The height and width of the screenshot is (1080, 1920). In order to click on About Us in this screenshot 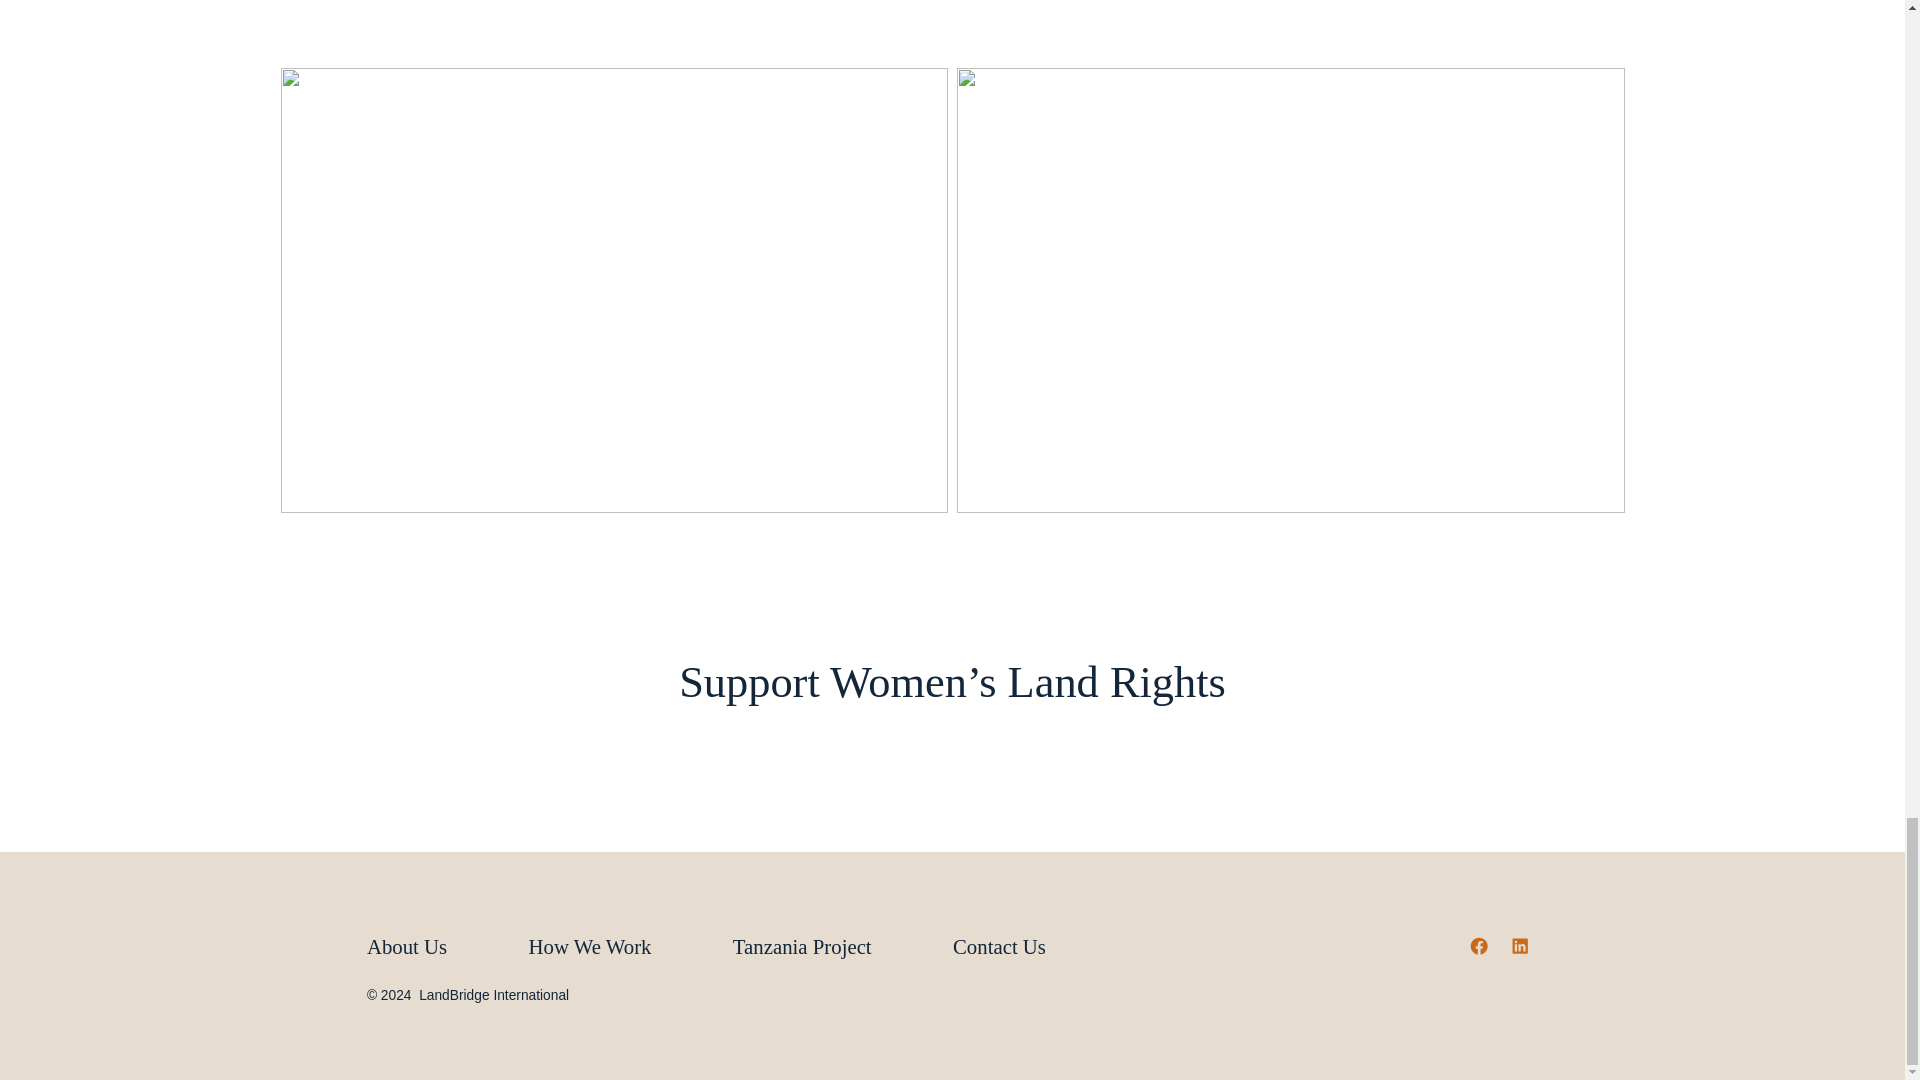, I will do `click(426, 947)`.